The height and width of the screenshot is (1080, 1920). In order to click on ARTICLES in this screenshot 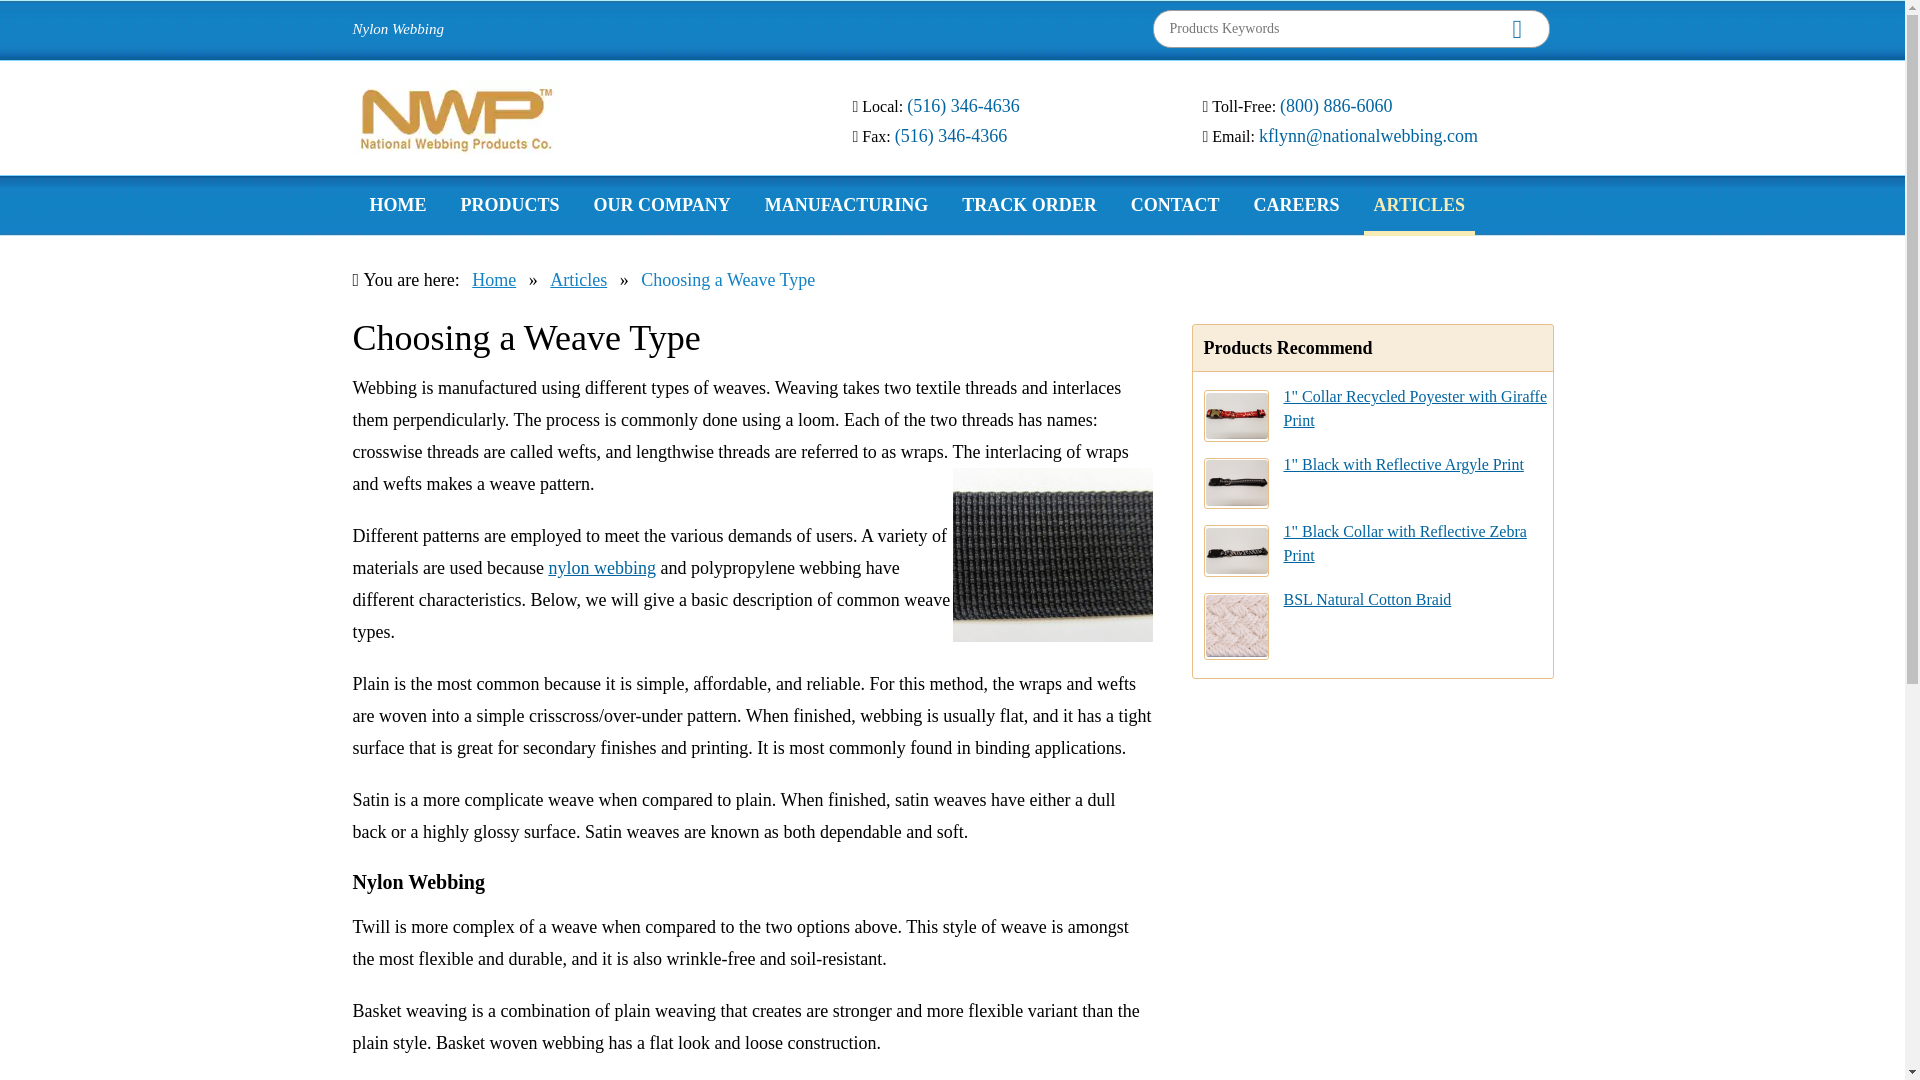, I will do `click(1418, 205)`.